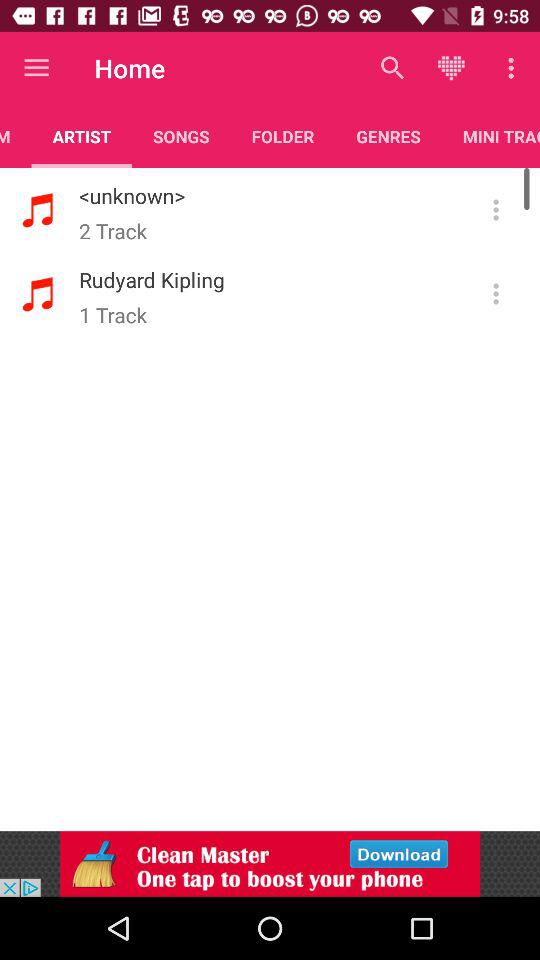  Describe the element at coordinates (496, 210) in the screenshot. I see `more information button` at that location.